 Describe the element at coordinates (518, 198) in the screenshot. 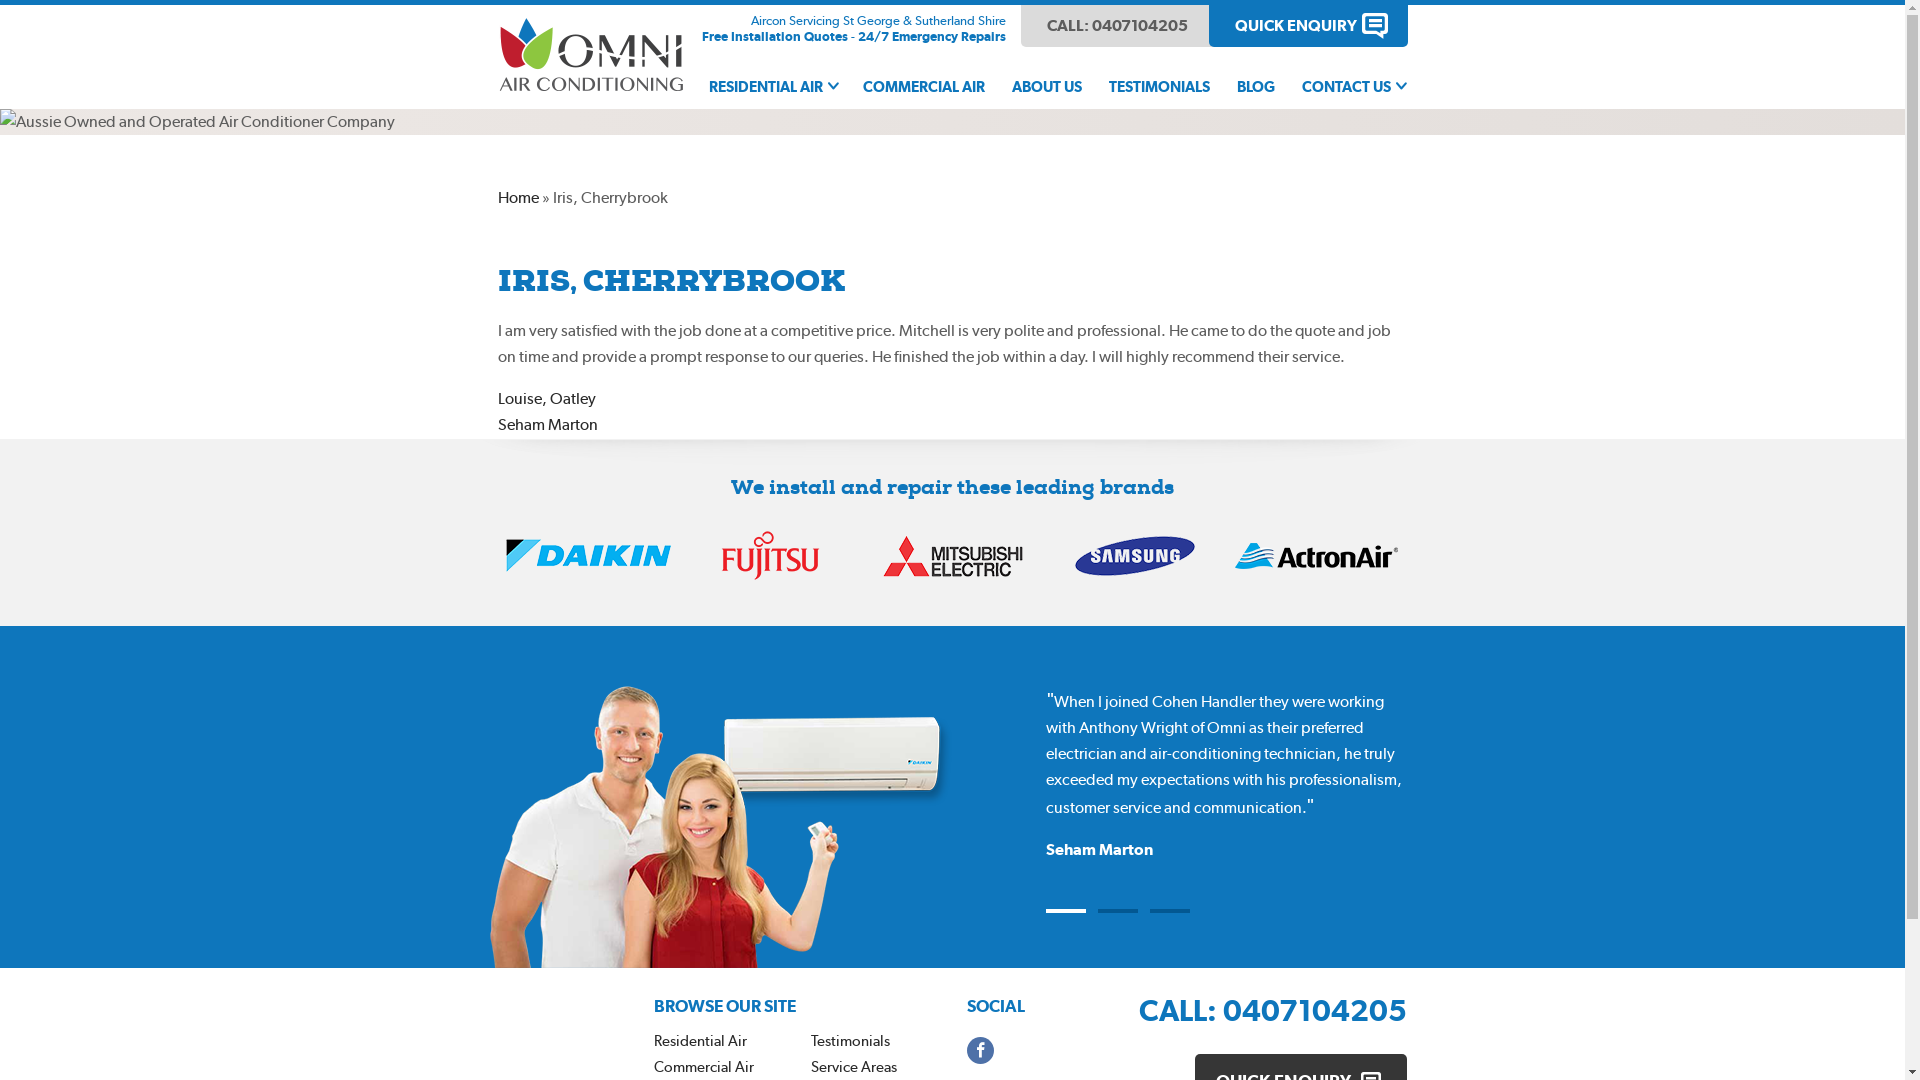

I see `Home` at that location.